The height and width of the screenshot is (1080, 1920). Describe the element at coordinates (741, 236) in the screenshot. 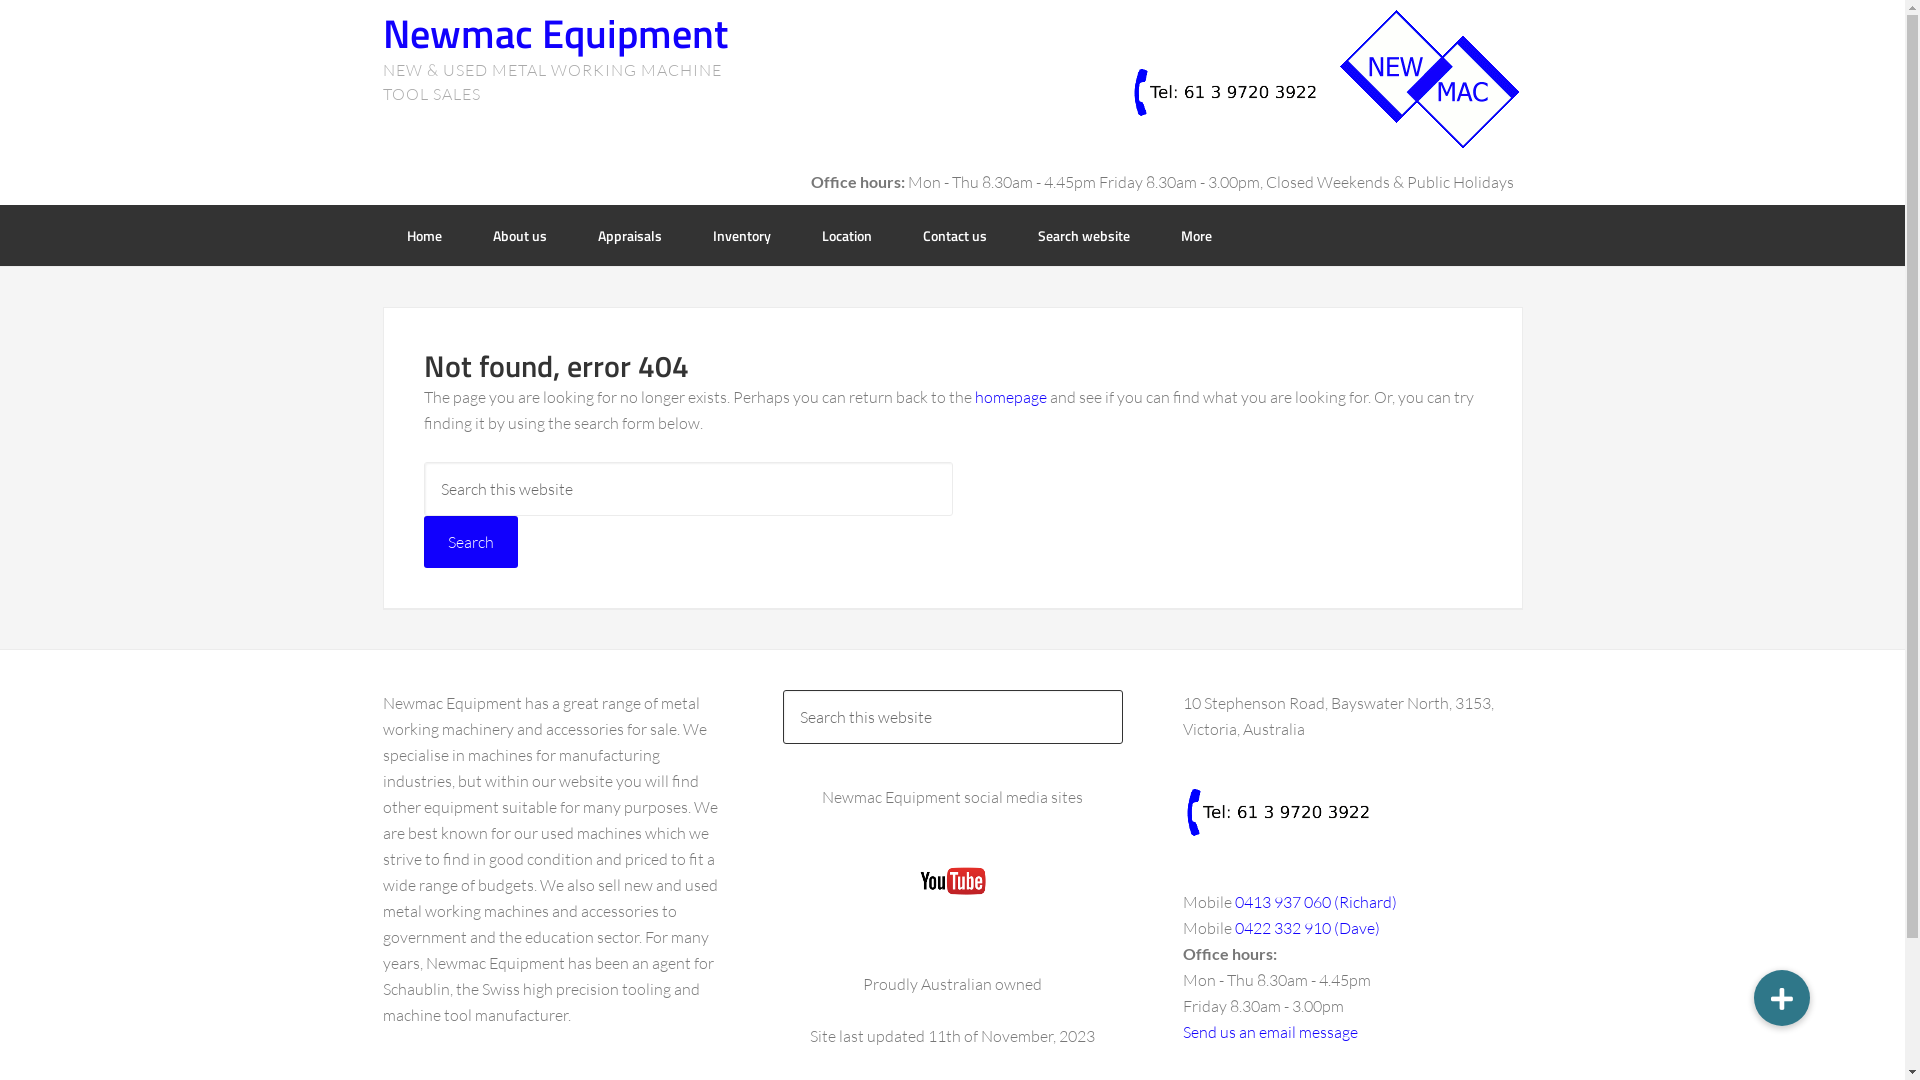

I see `Inventory` at that location.